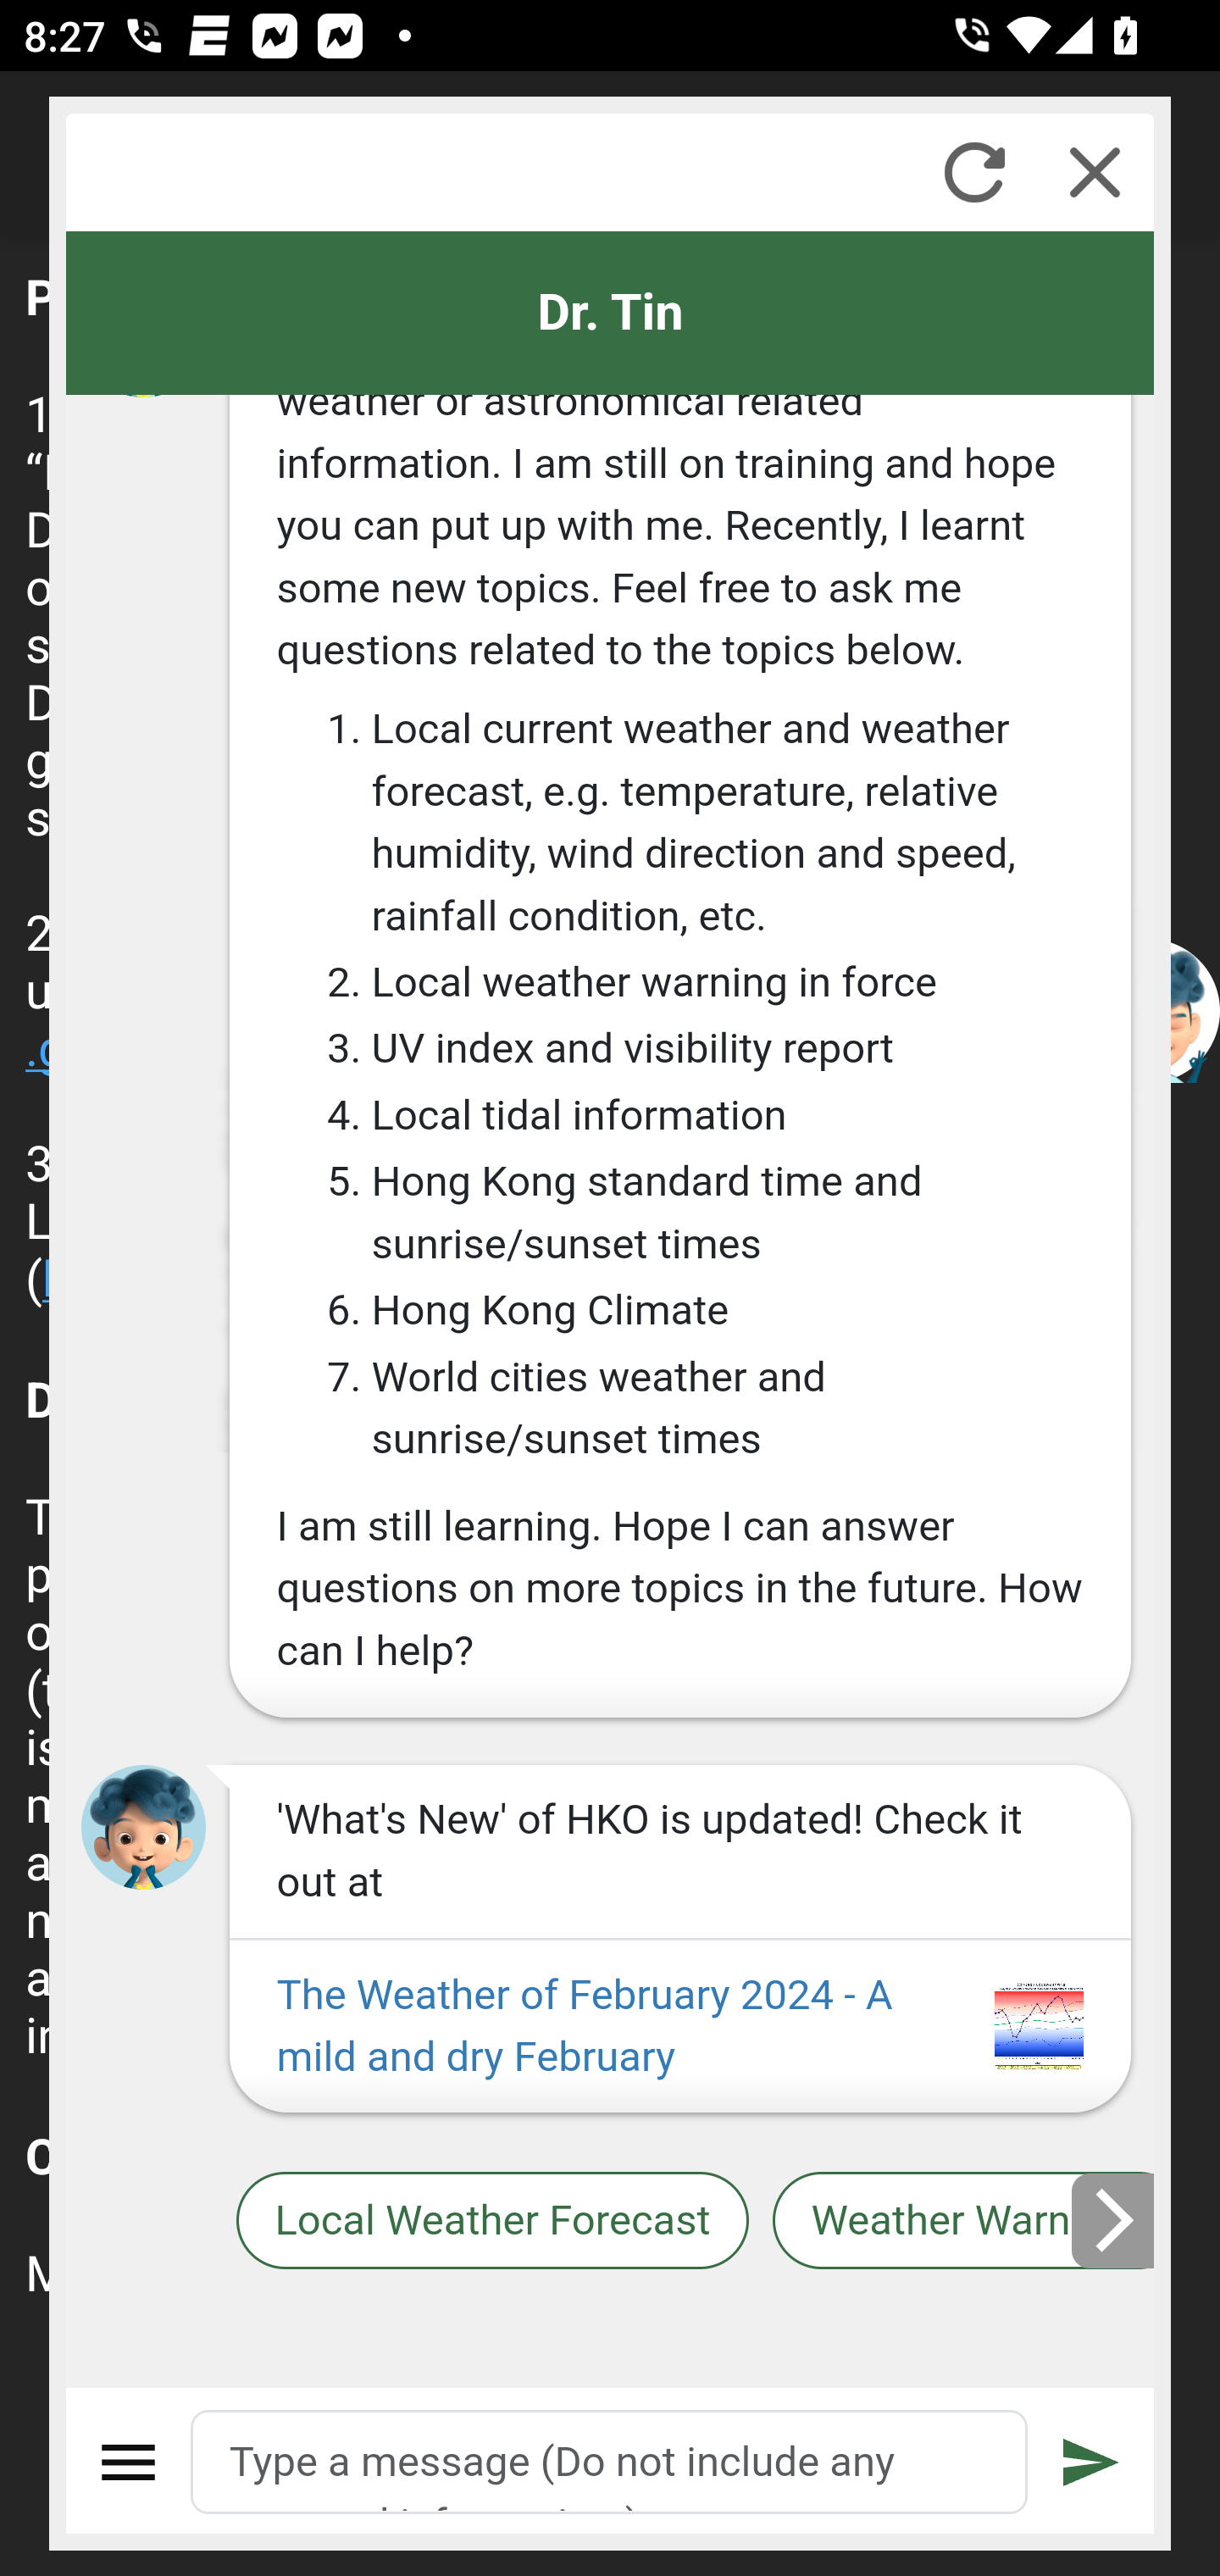 Image resolution: width=1220 pixels, height=2576 pixels. Describe the element at coordinates (1092, 2462) in the screenshot. I see `Submit` at that location.